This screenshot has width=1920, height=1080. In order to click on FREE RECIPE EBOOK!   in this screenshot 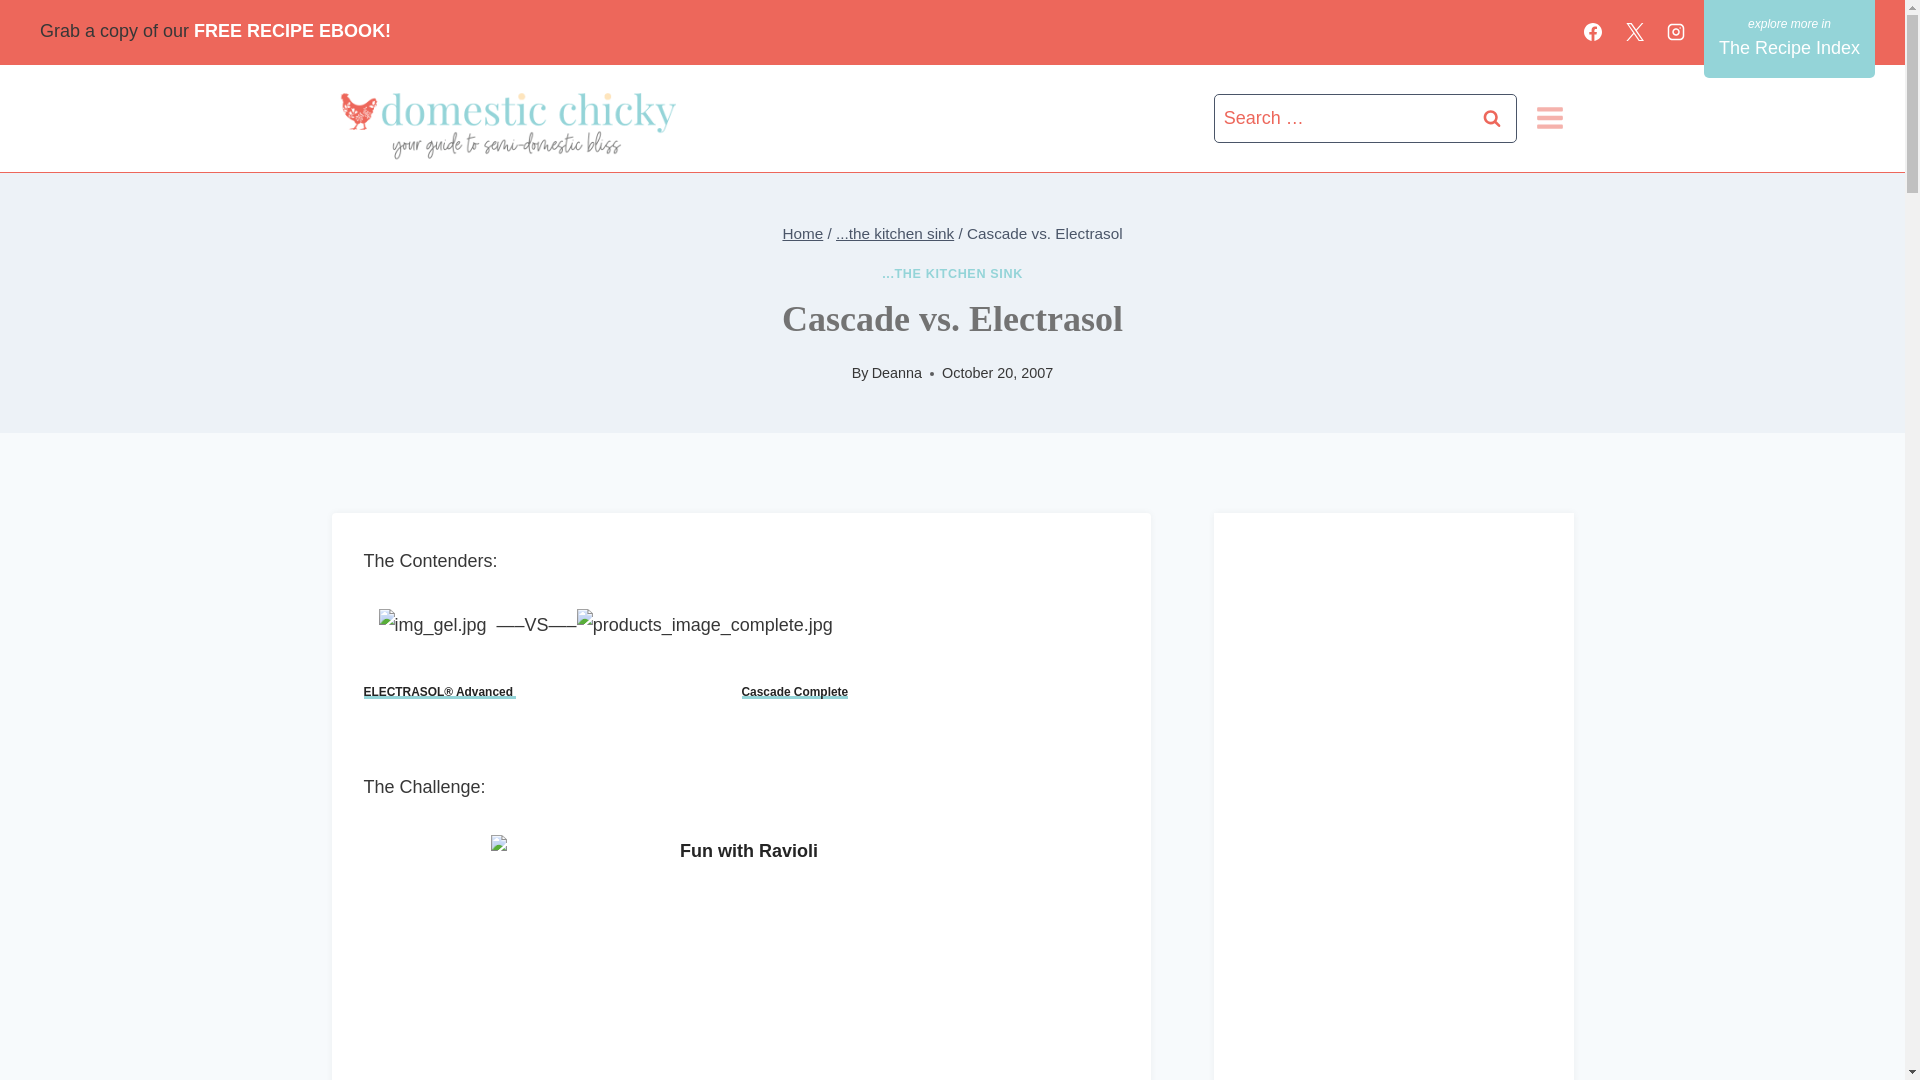, I will do `click(297, 30)`.